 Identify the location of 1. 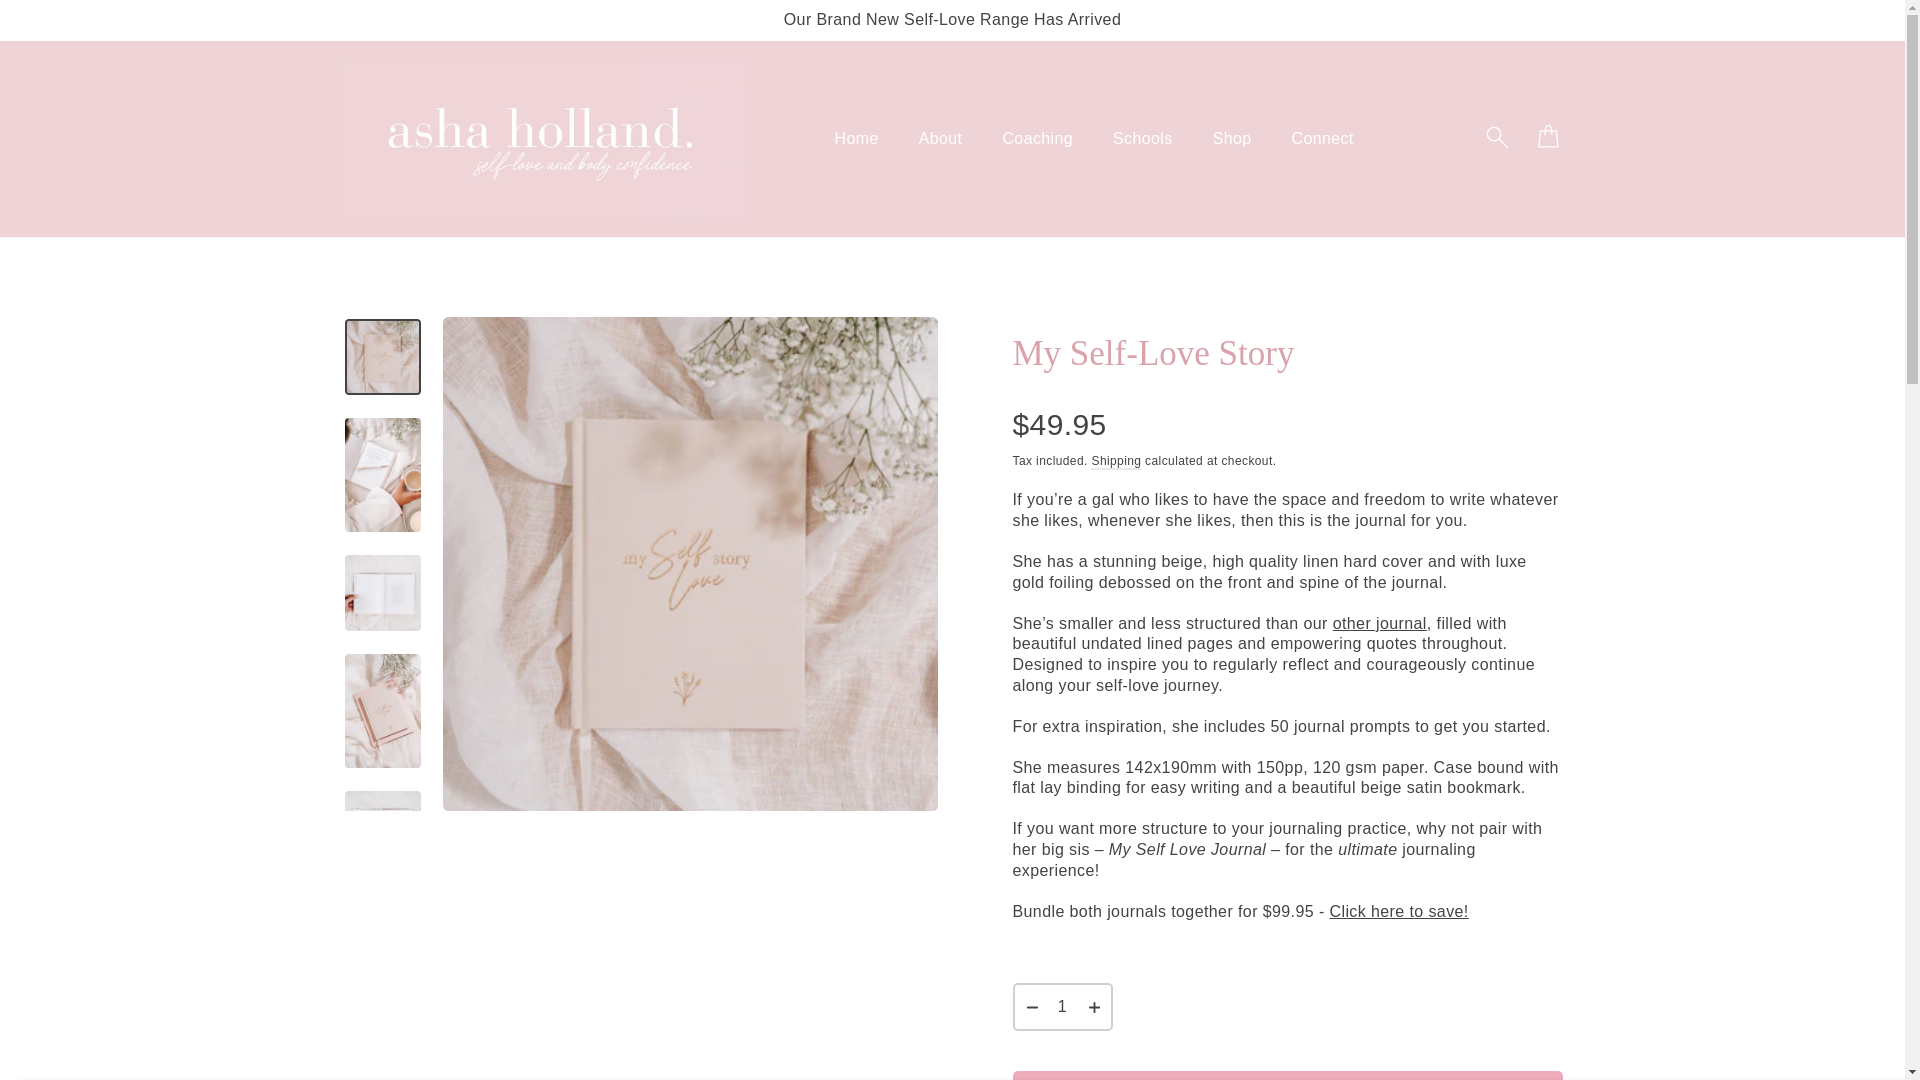
(1061, 1006).